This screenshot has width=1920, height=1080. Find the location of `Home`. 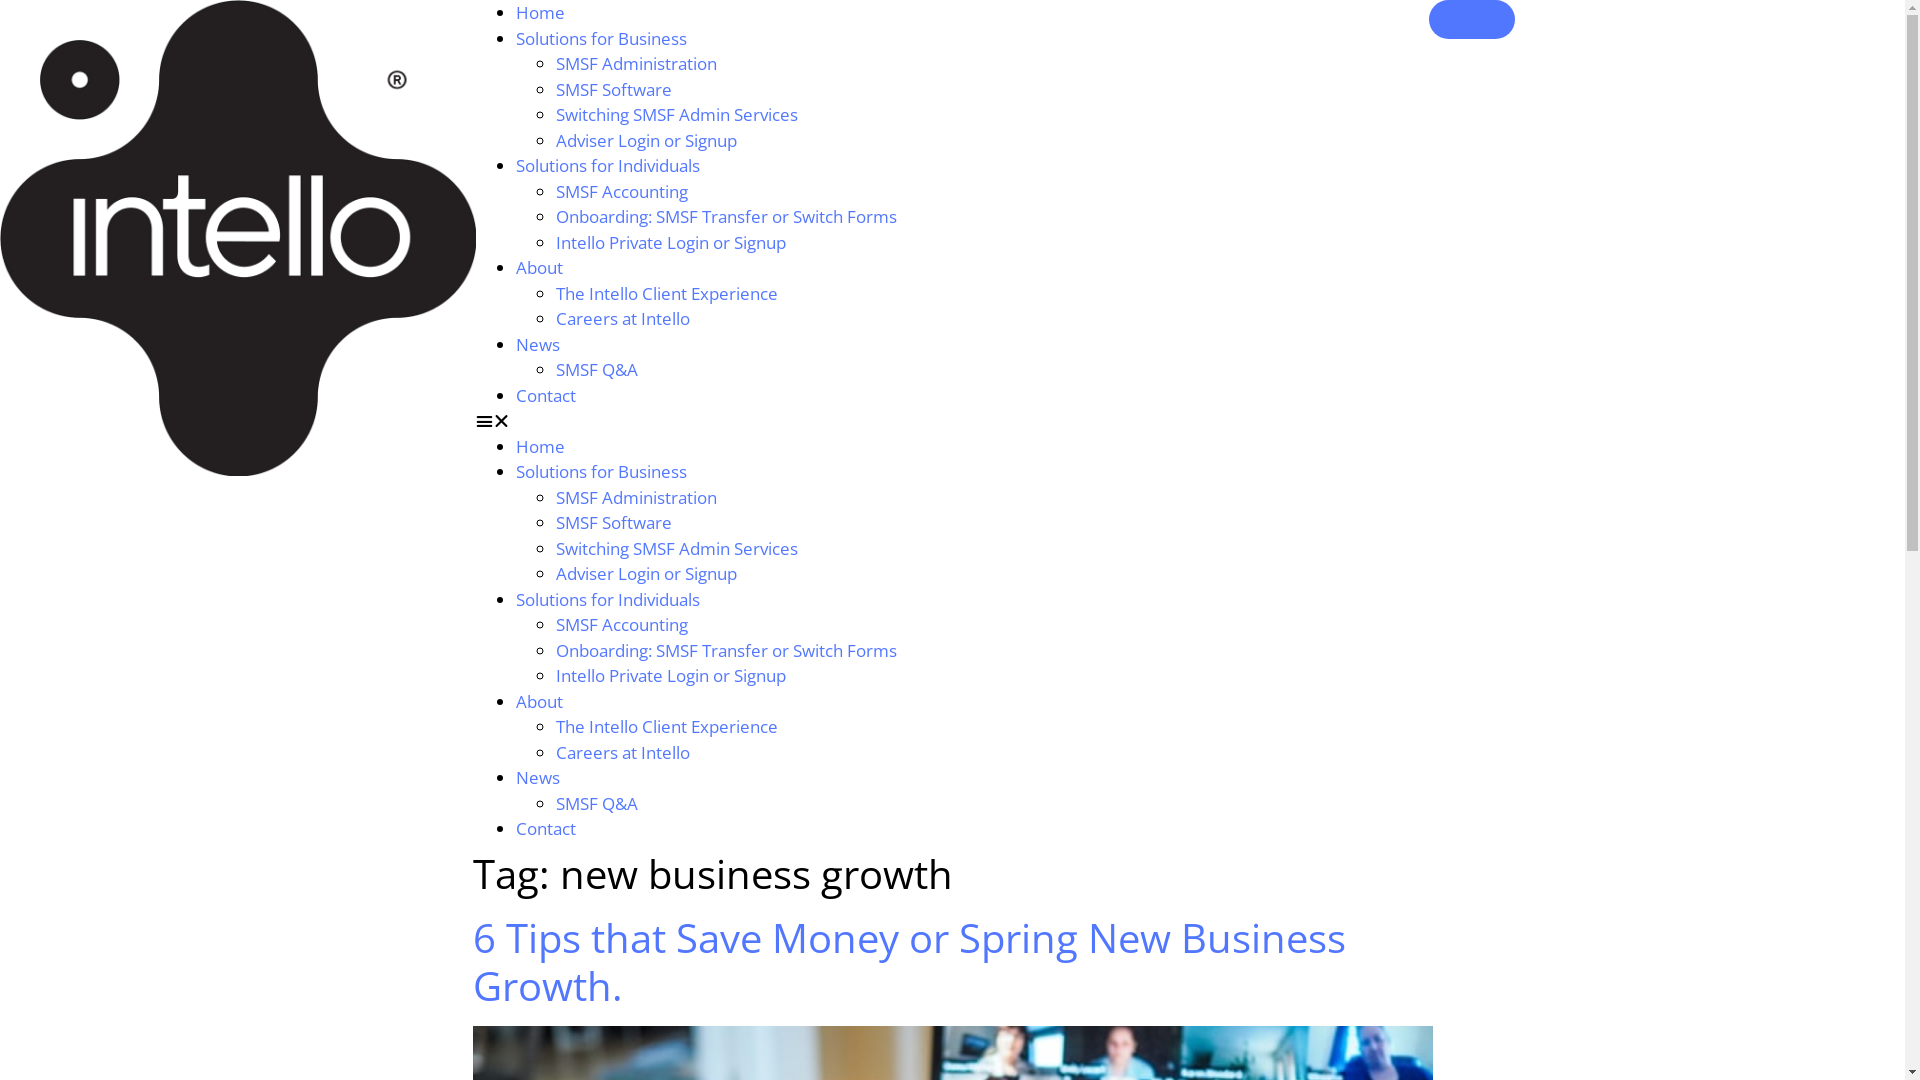

Home is located at coordinates (540, 12).